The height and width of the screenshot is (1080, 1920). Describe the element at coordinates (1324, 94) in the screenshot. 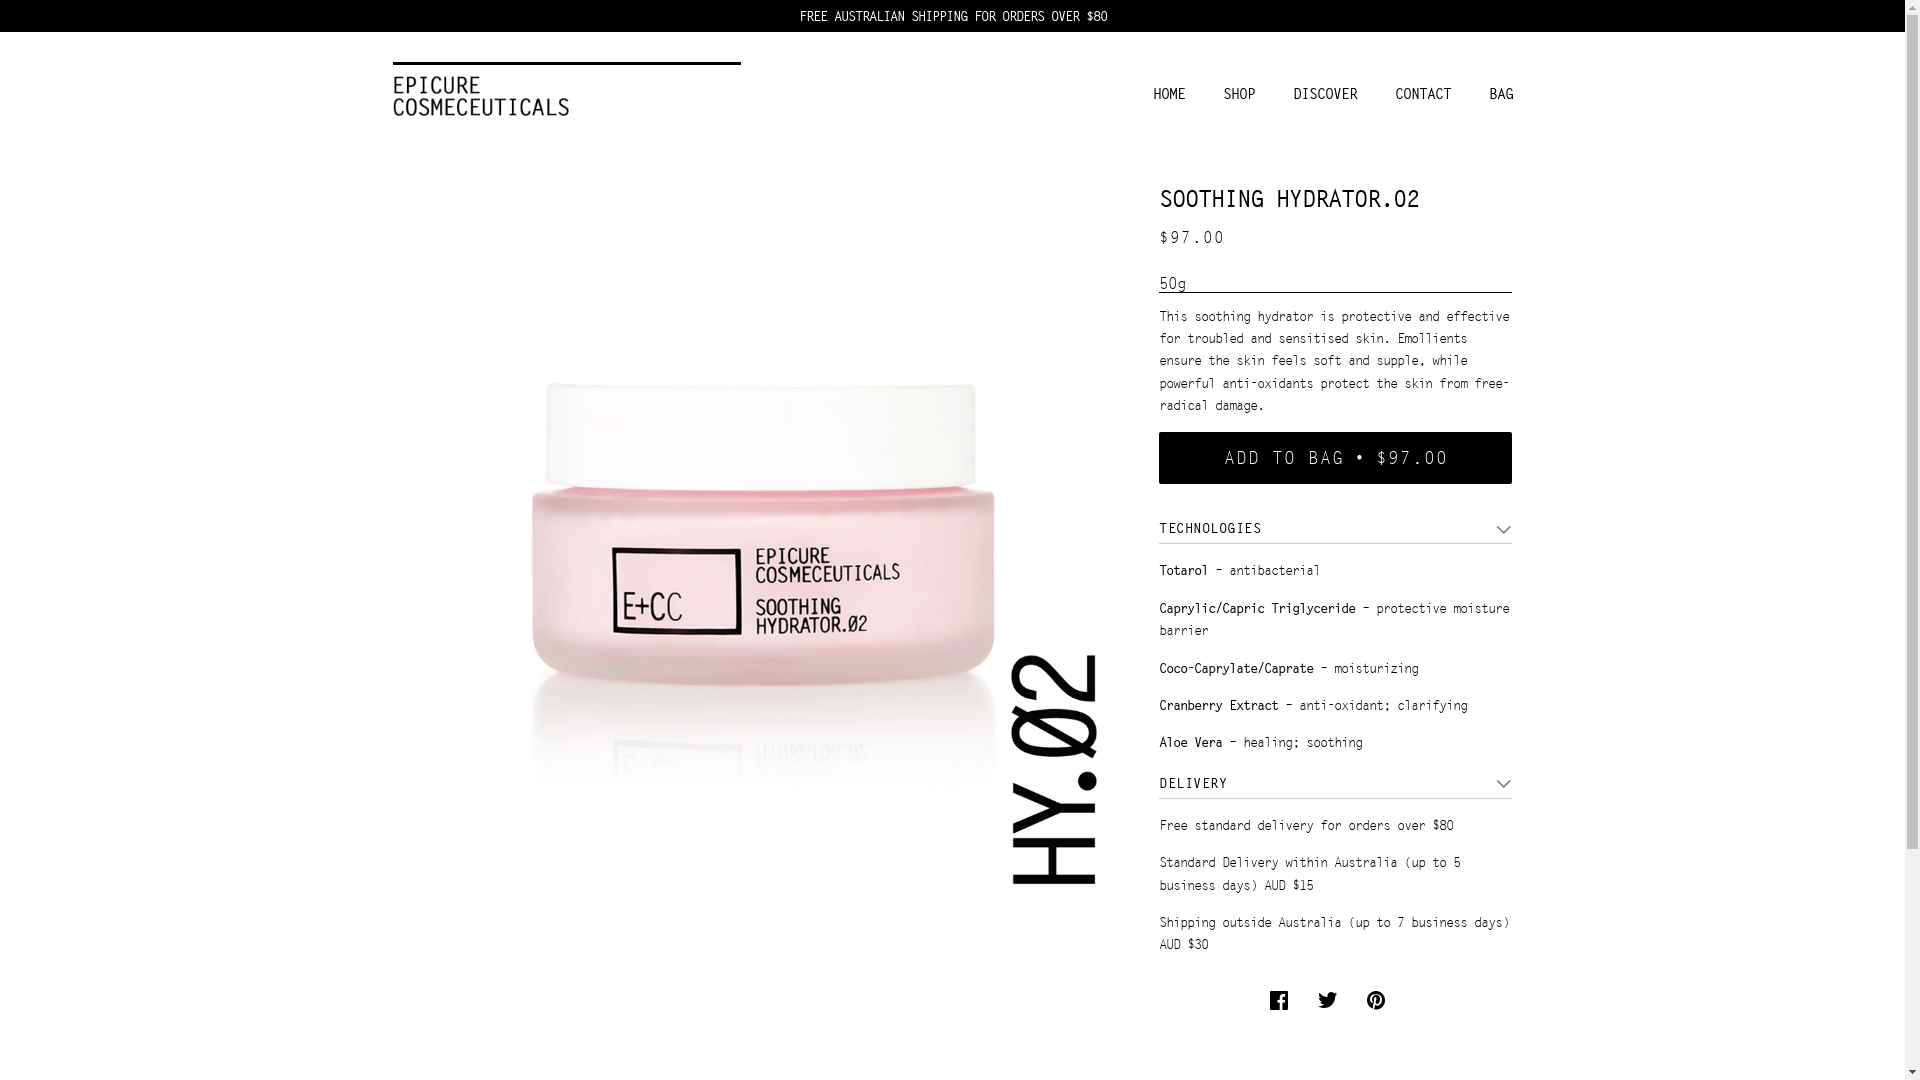

I see `DISCOVER` at that location.